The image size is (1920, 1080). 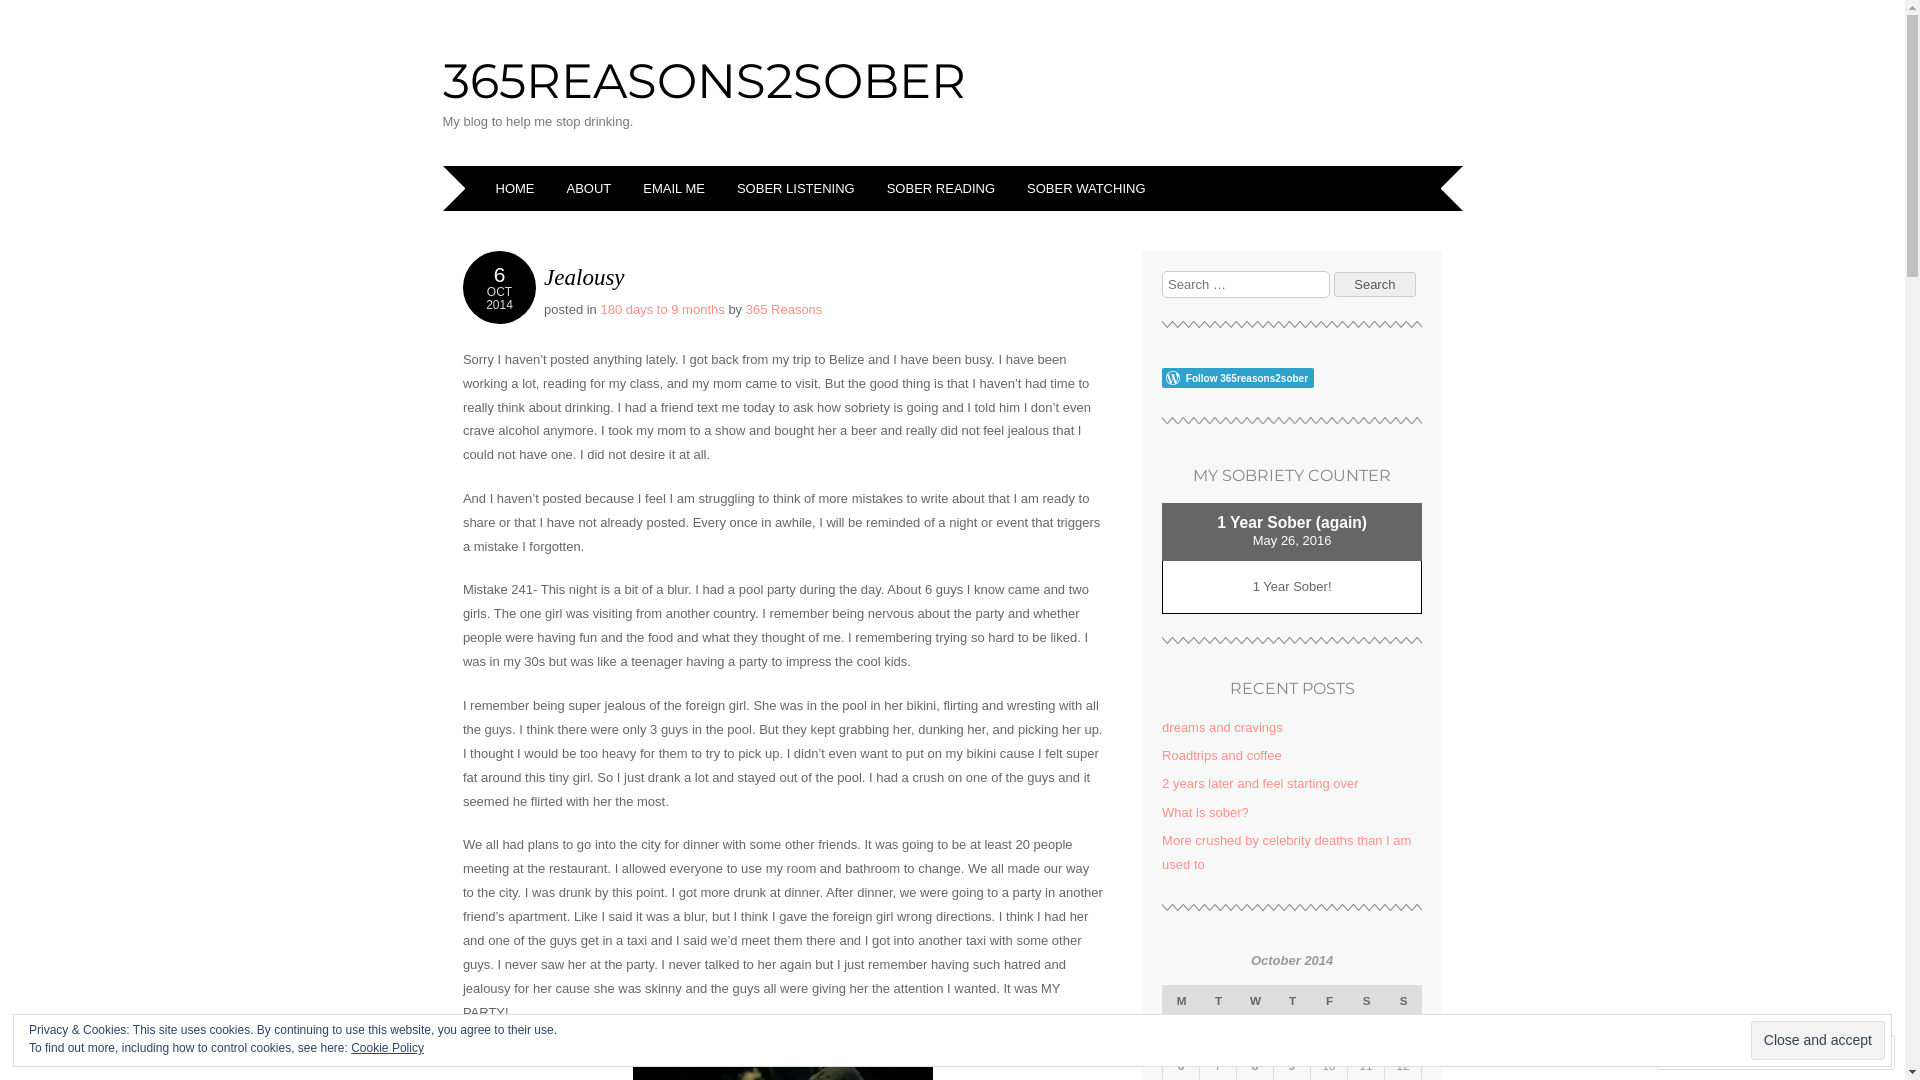 What do you see at coordinates (388, 1048) in the screenshot?
I see `Cookie Policy` at bounding box center [388, 1048].